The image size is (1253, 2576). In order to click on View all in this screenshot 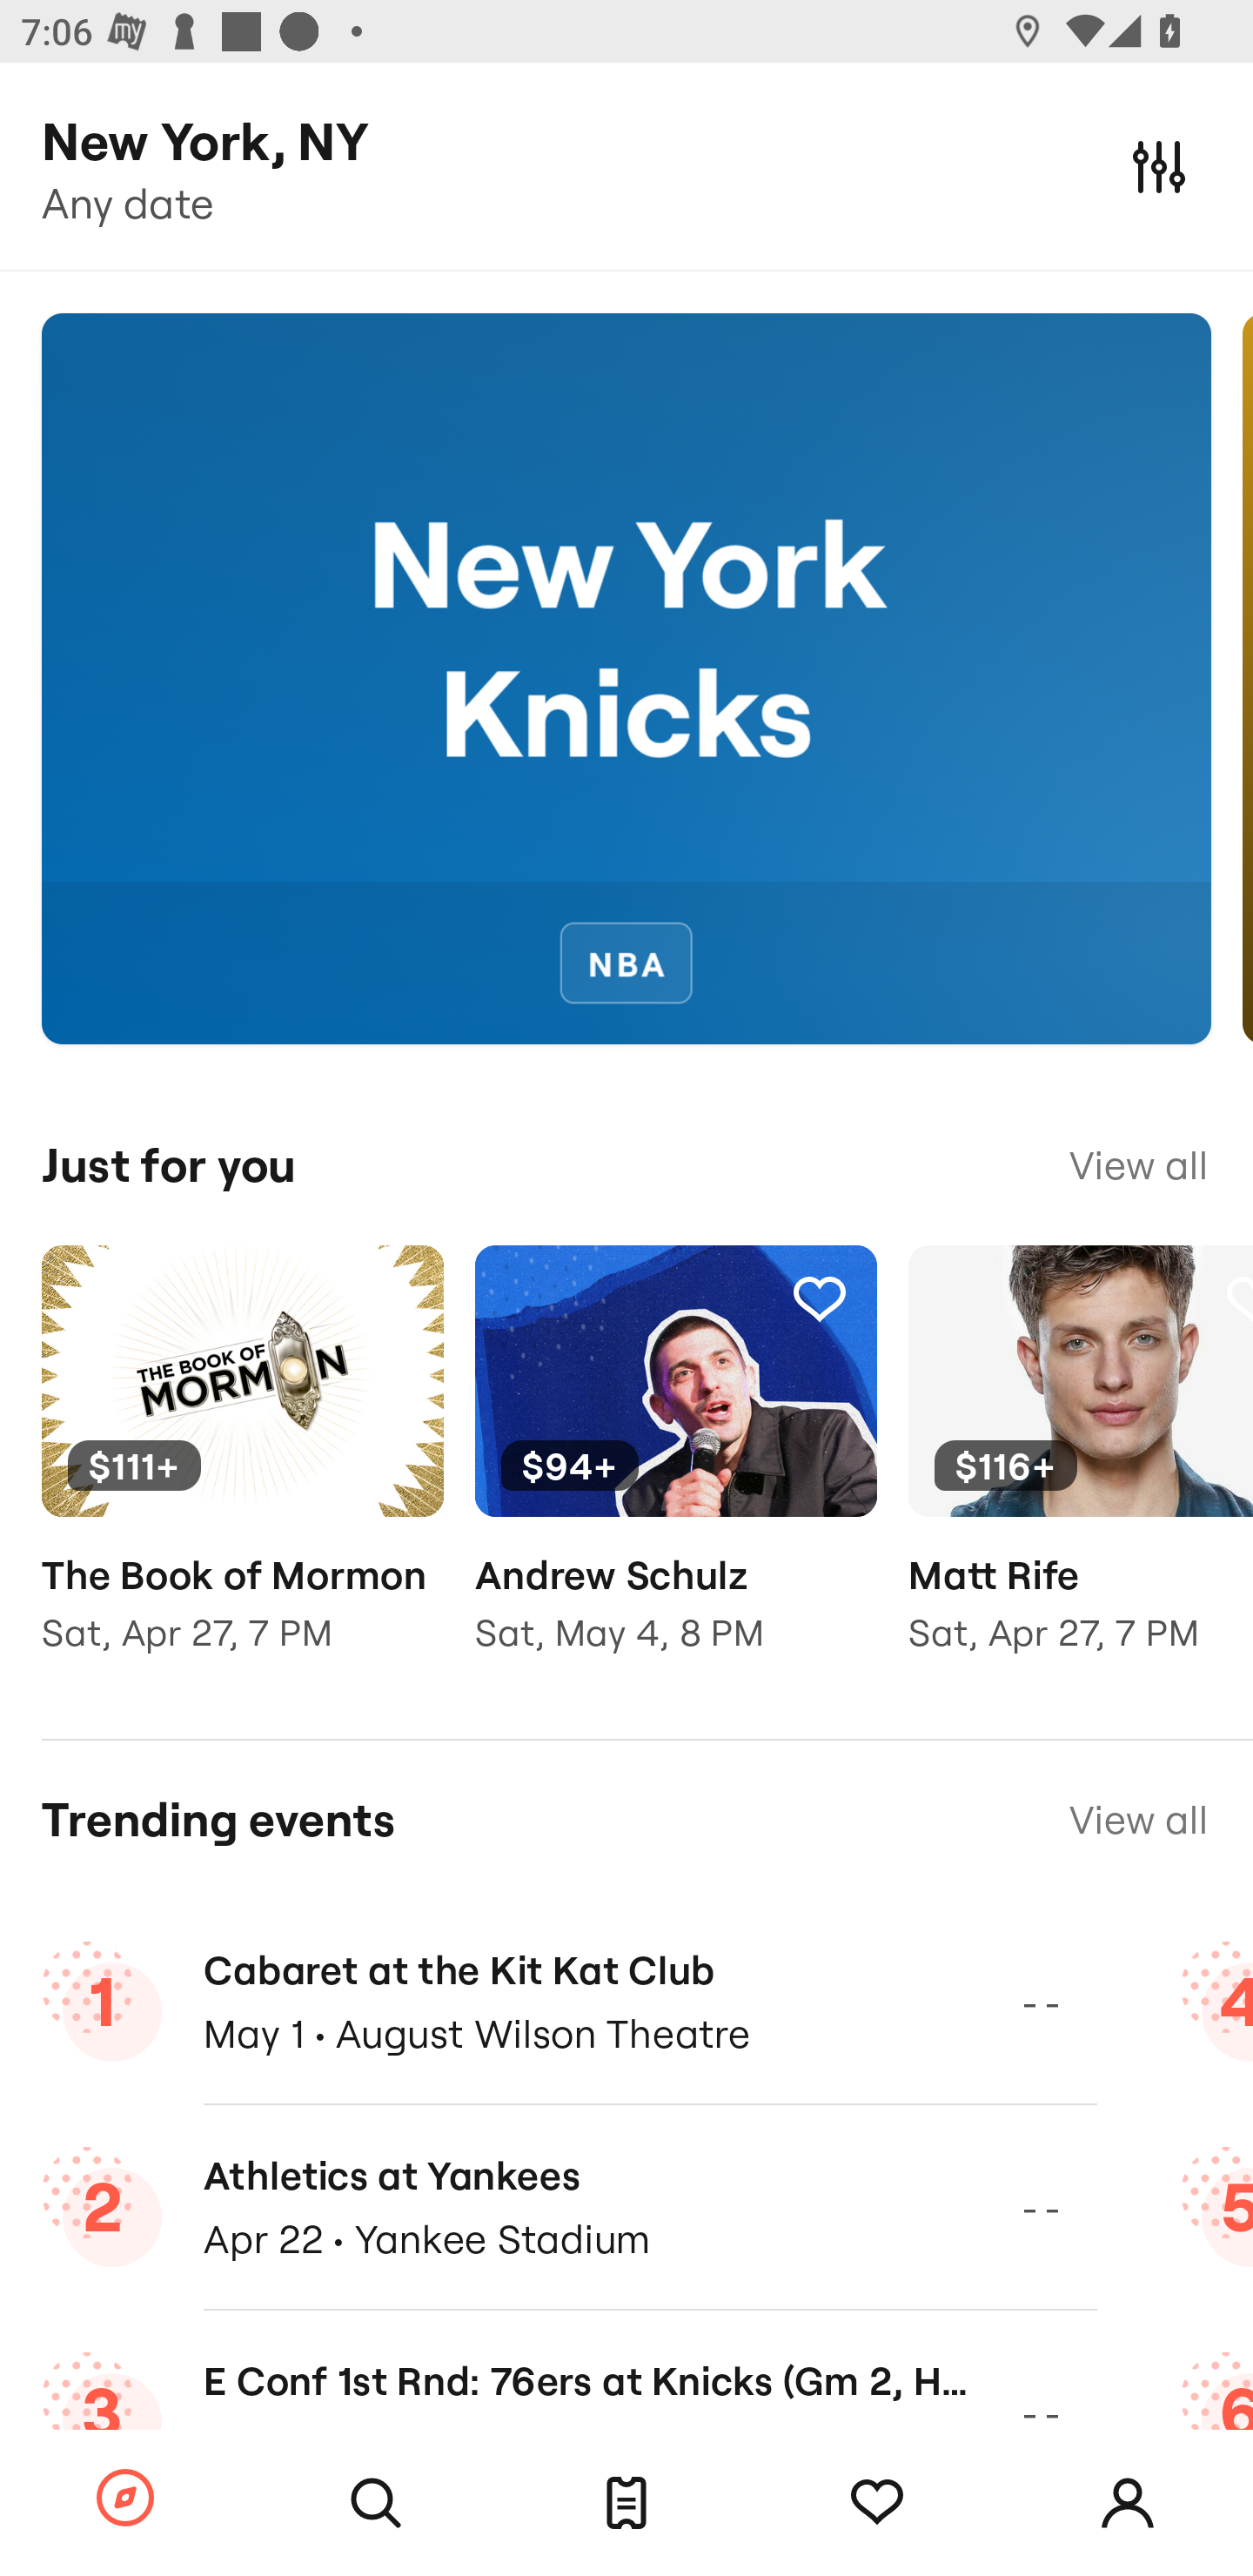, I will do `click(1138, 1165)`.